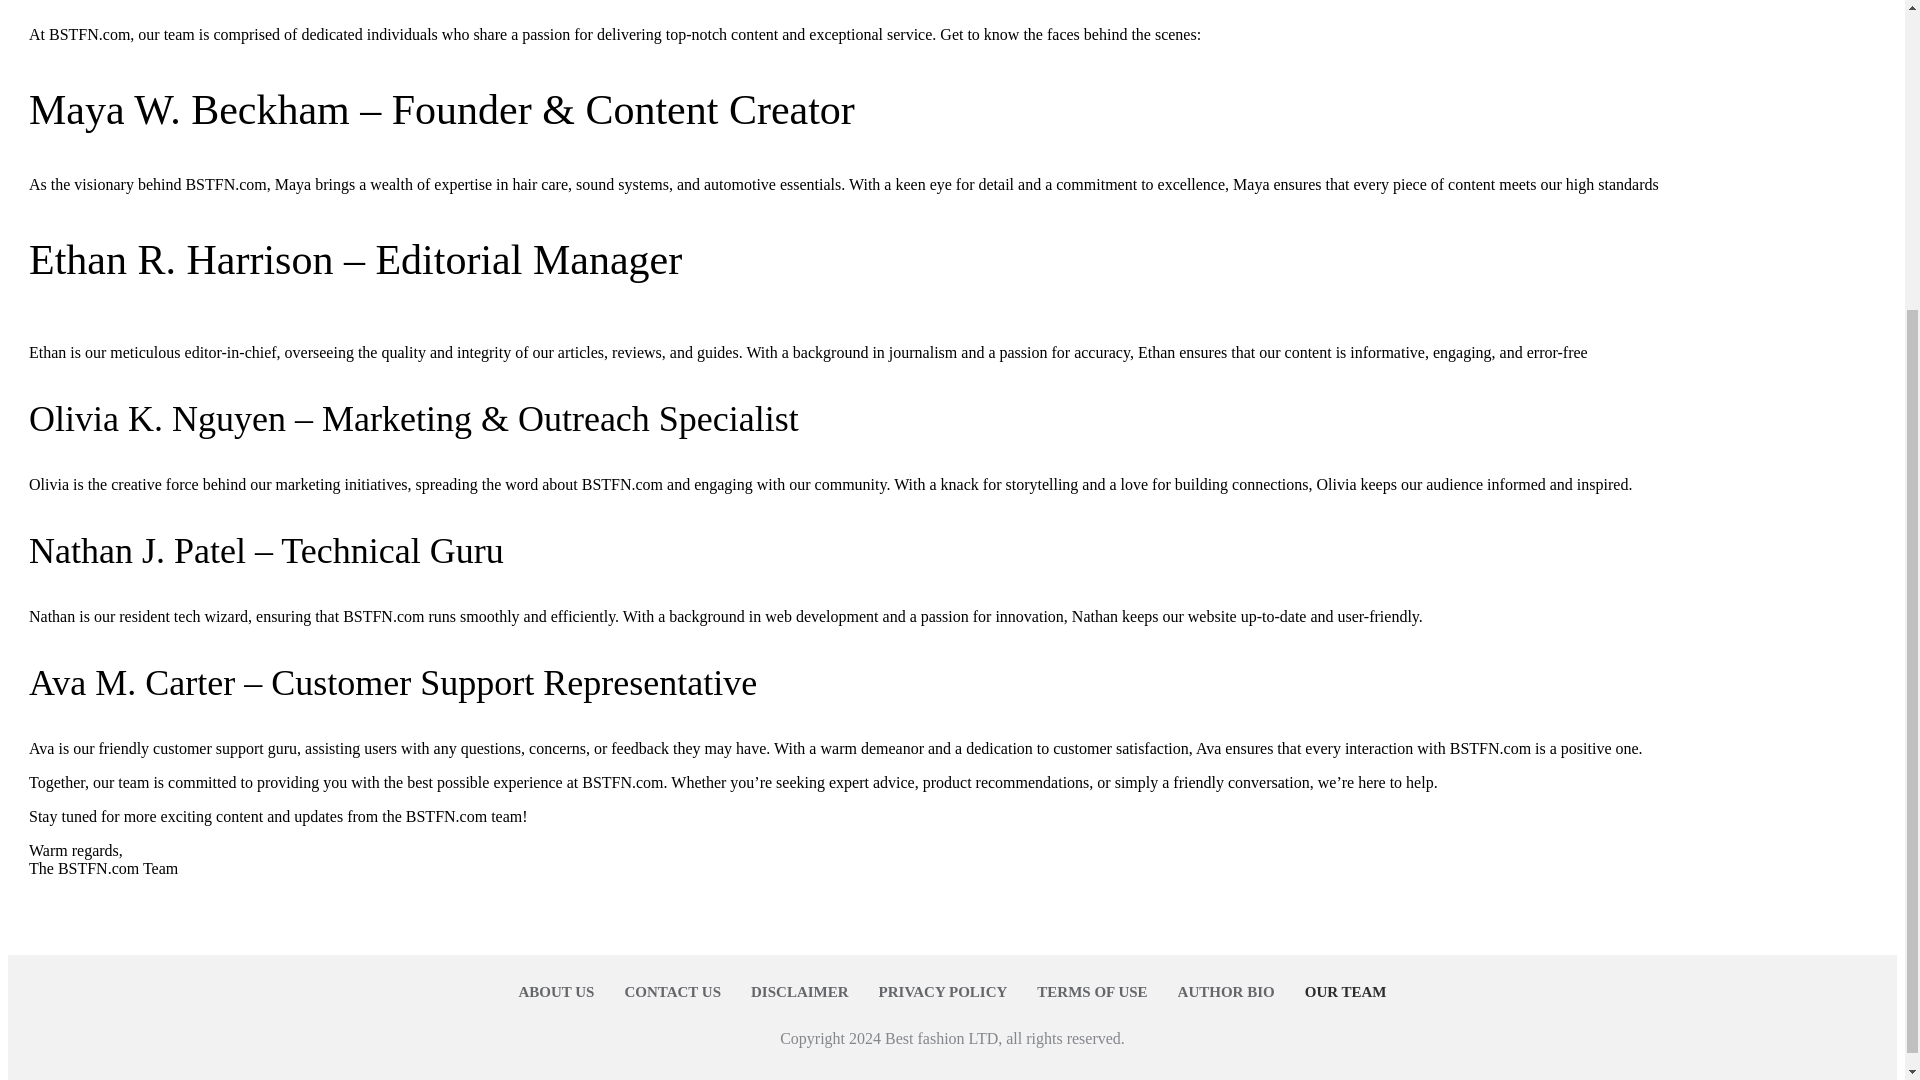 The image size is (1920, 1080). I want to click on OUR TEAM, so click(1346, 992).